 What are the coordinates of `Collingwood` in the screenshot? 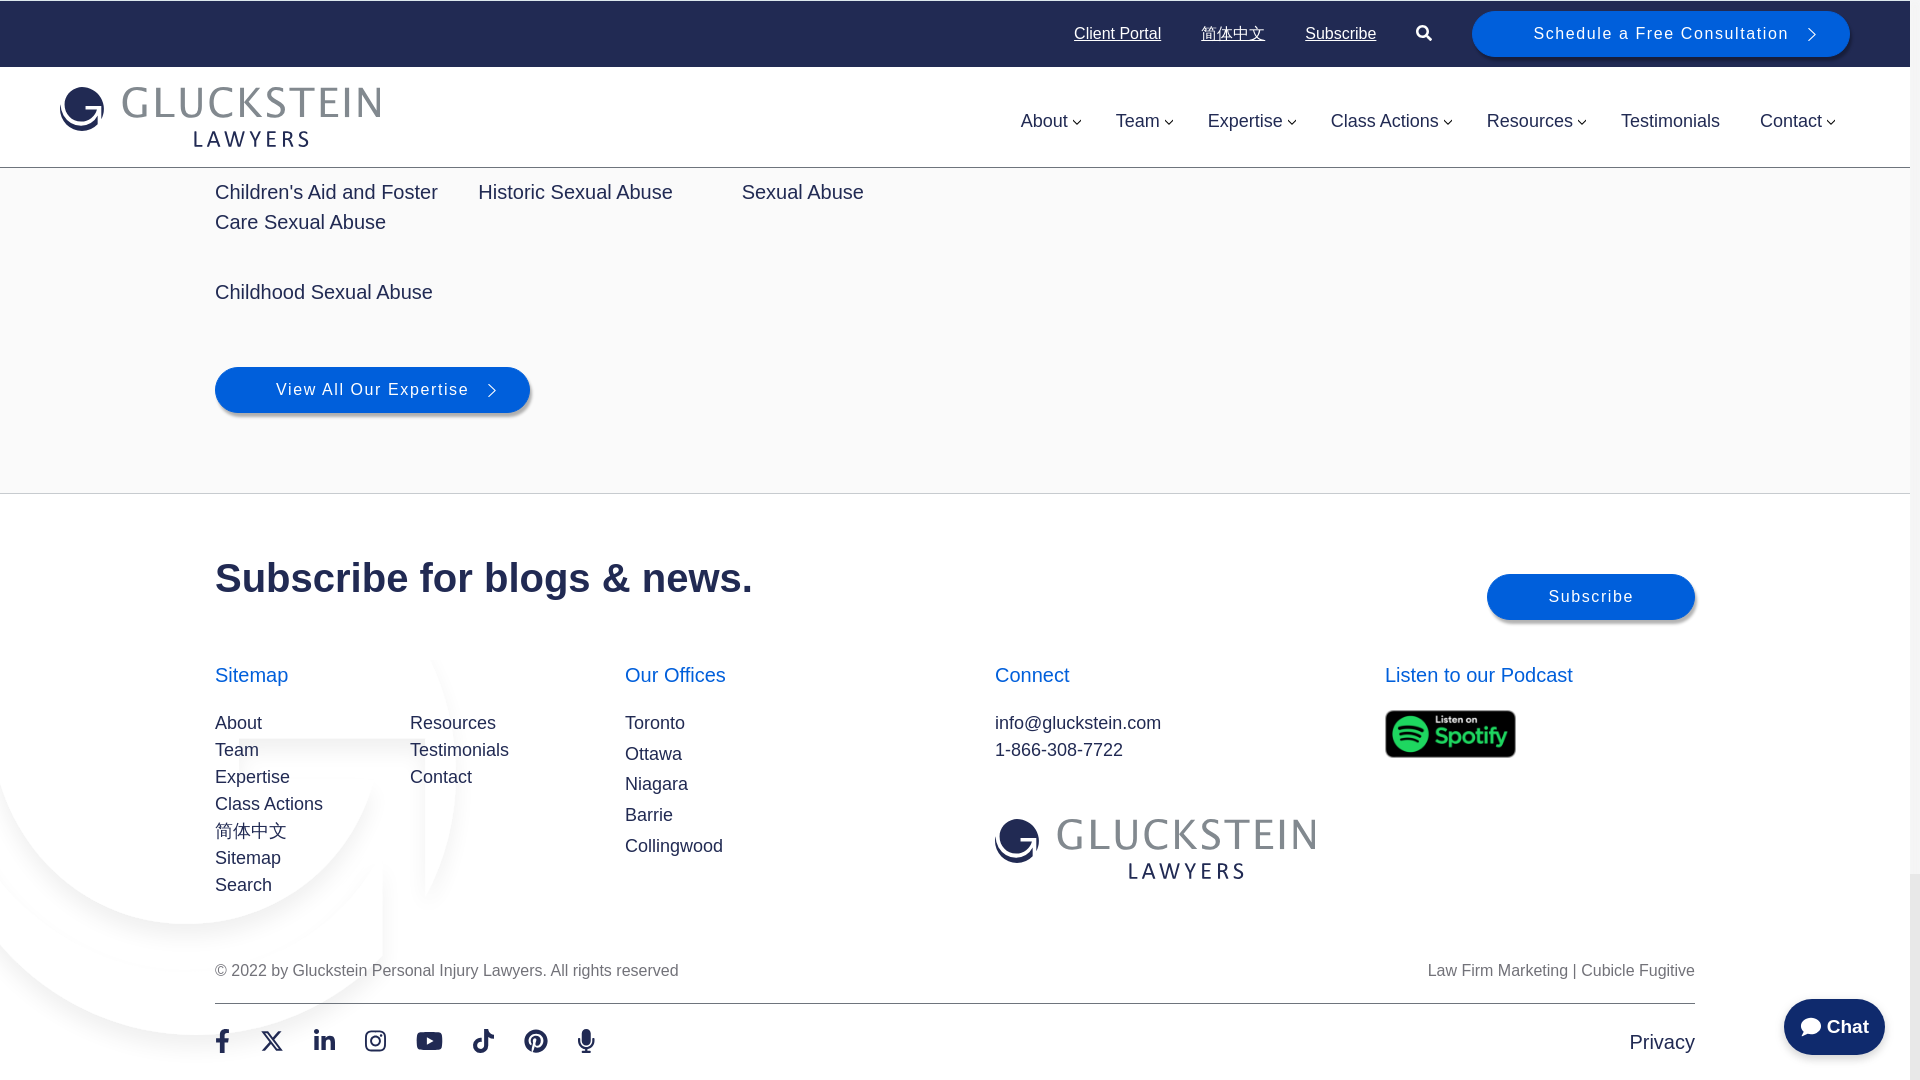 It's located at (674, 846).